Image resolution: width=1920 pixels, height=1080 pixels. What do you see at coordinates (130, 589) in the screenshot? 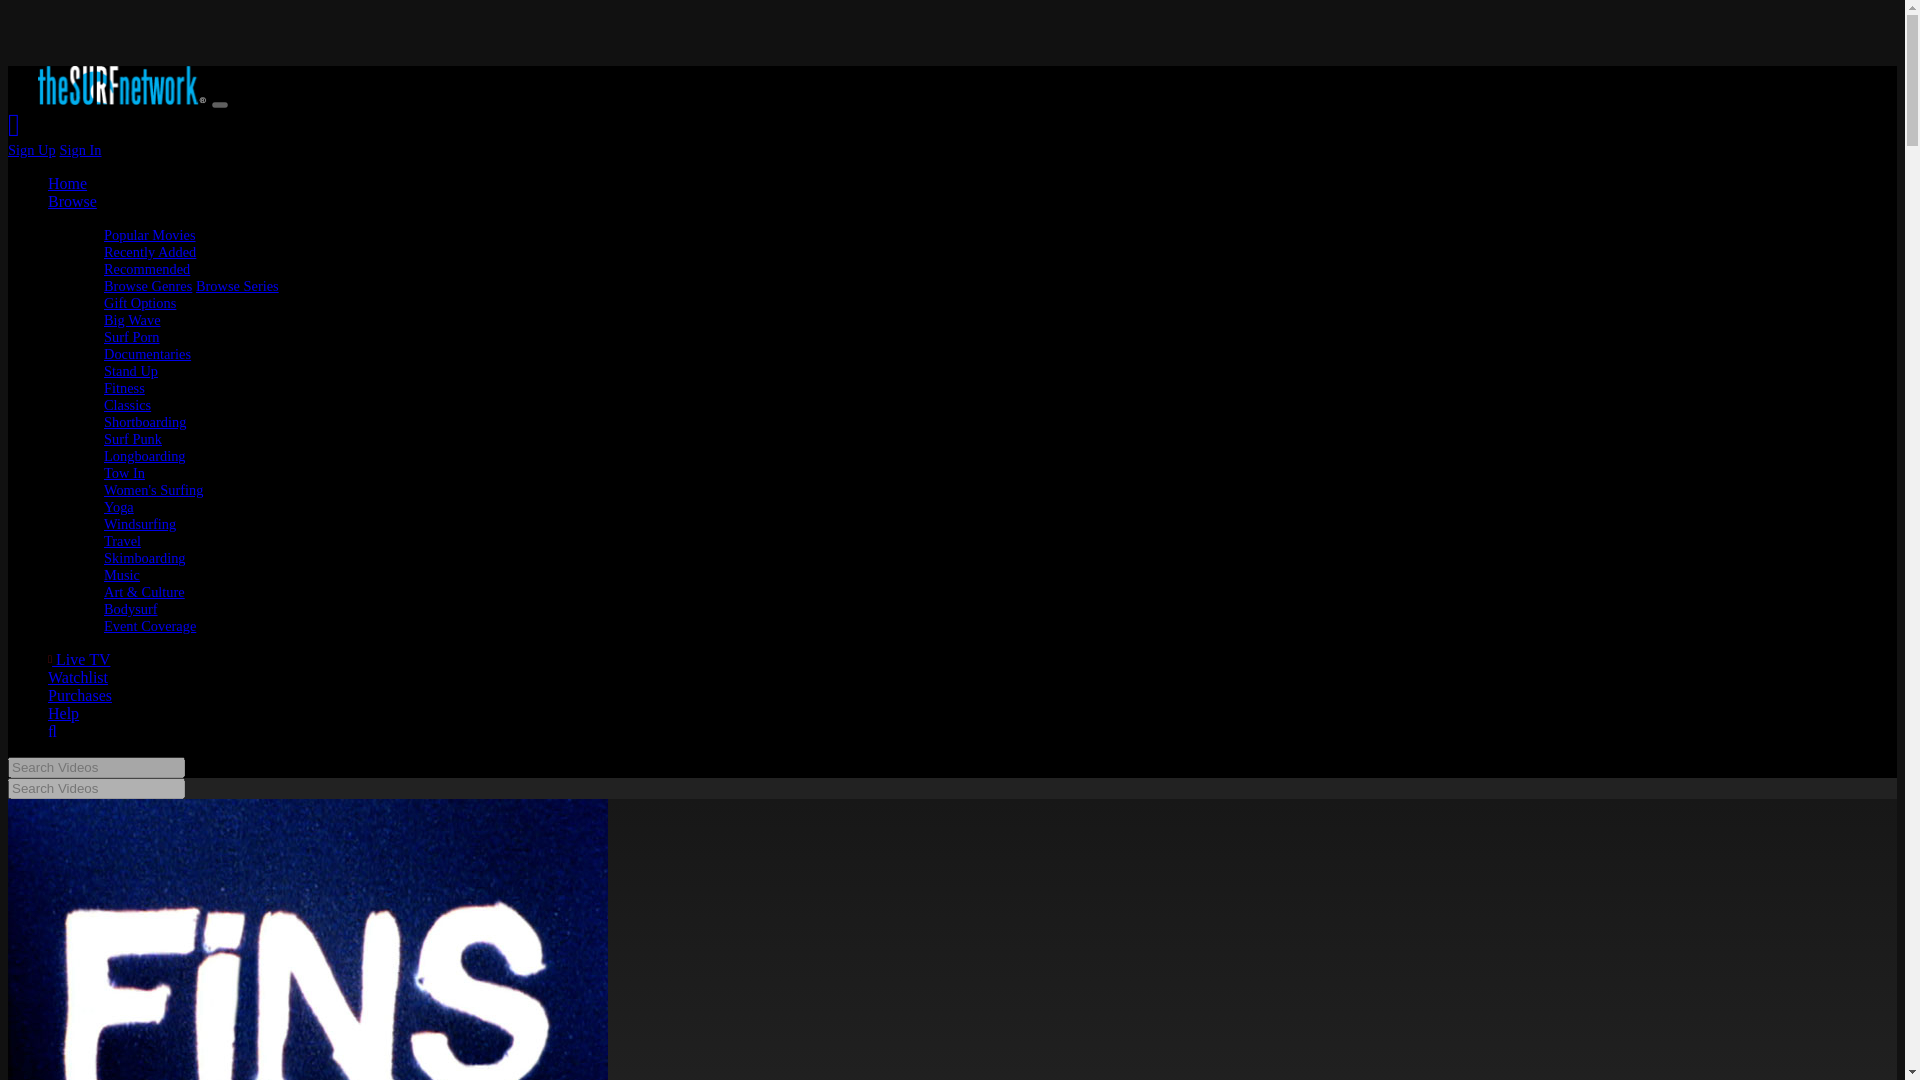
I see `Bodysurf` at bounding box center [130, 589].